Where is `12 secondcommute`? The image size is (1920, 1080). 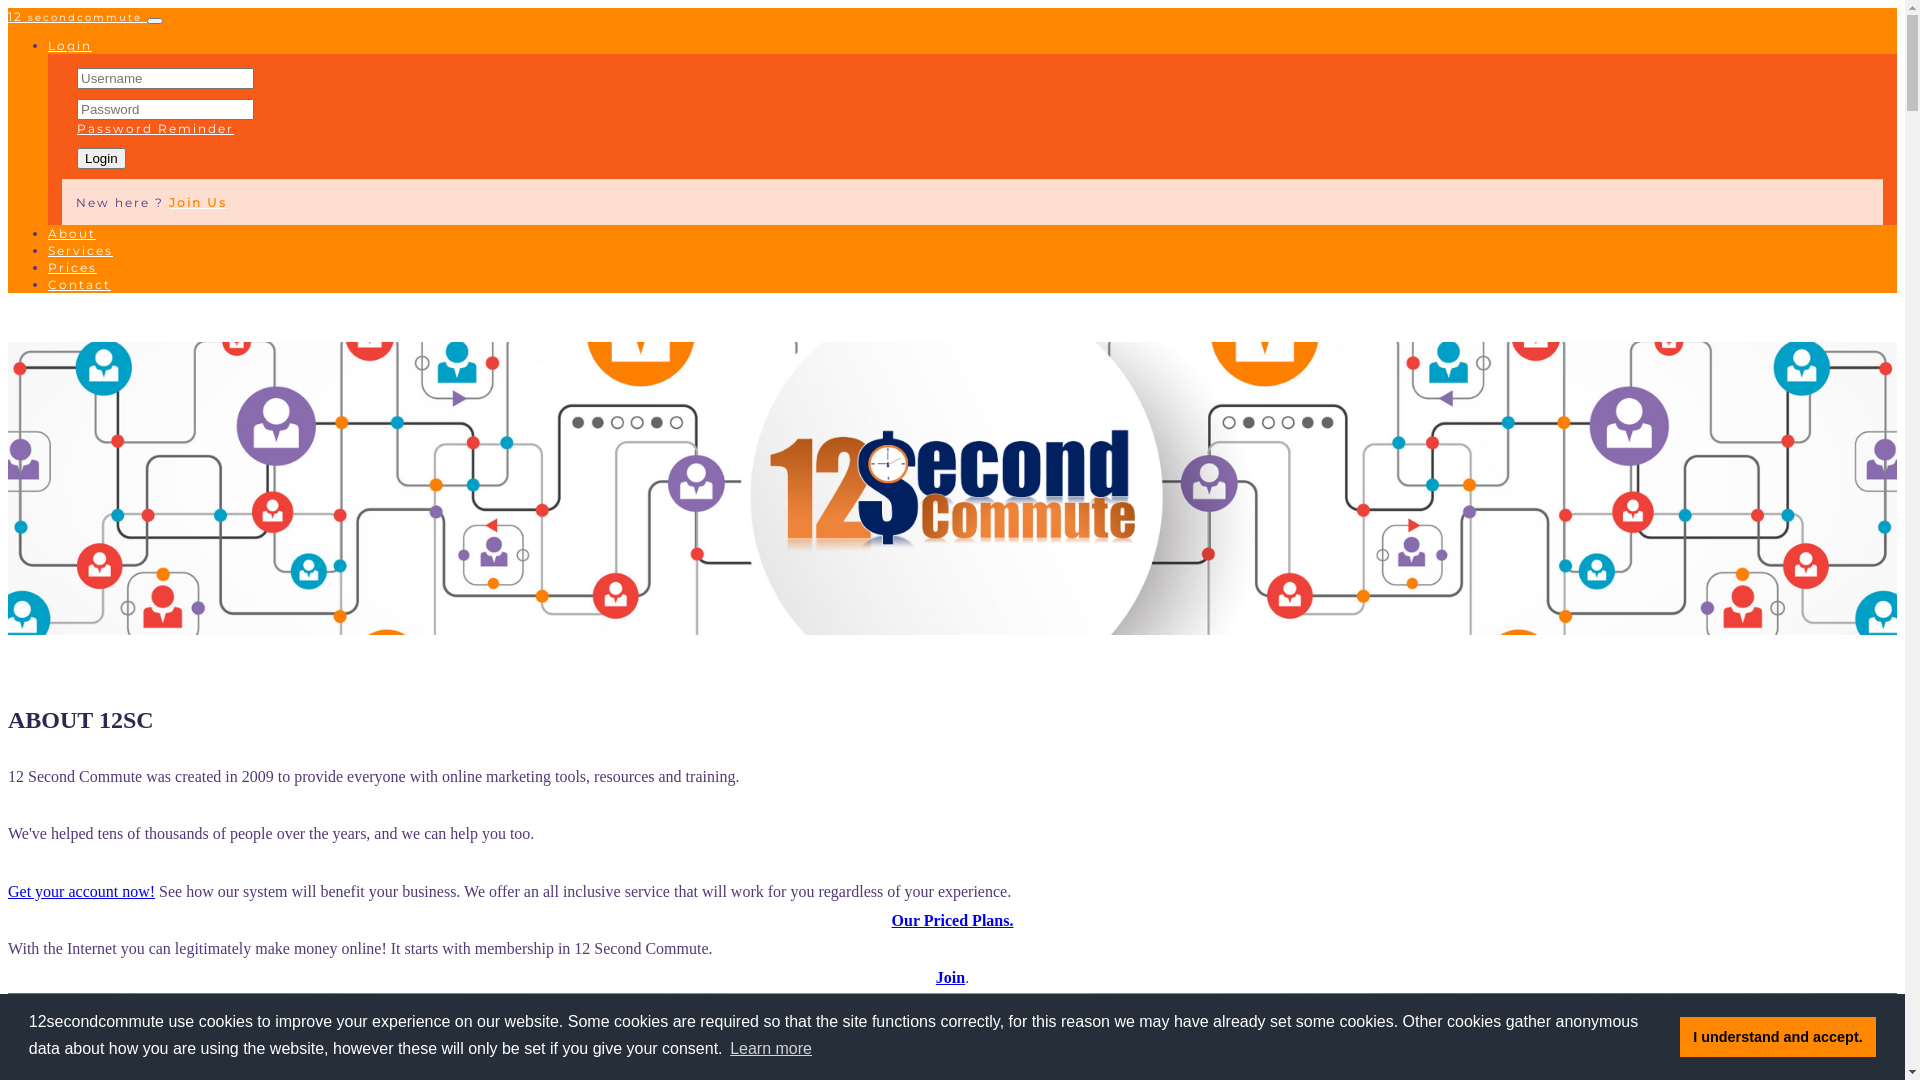 12 secondcommute is located at coordinates (78, 16).